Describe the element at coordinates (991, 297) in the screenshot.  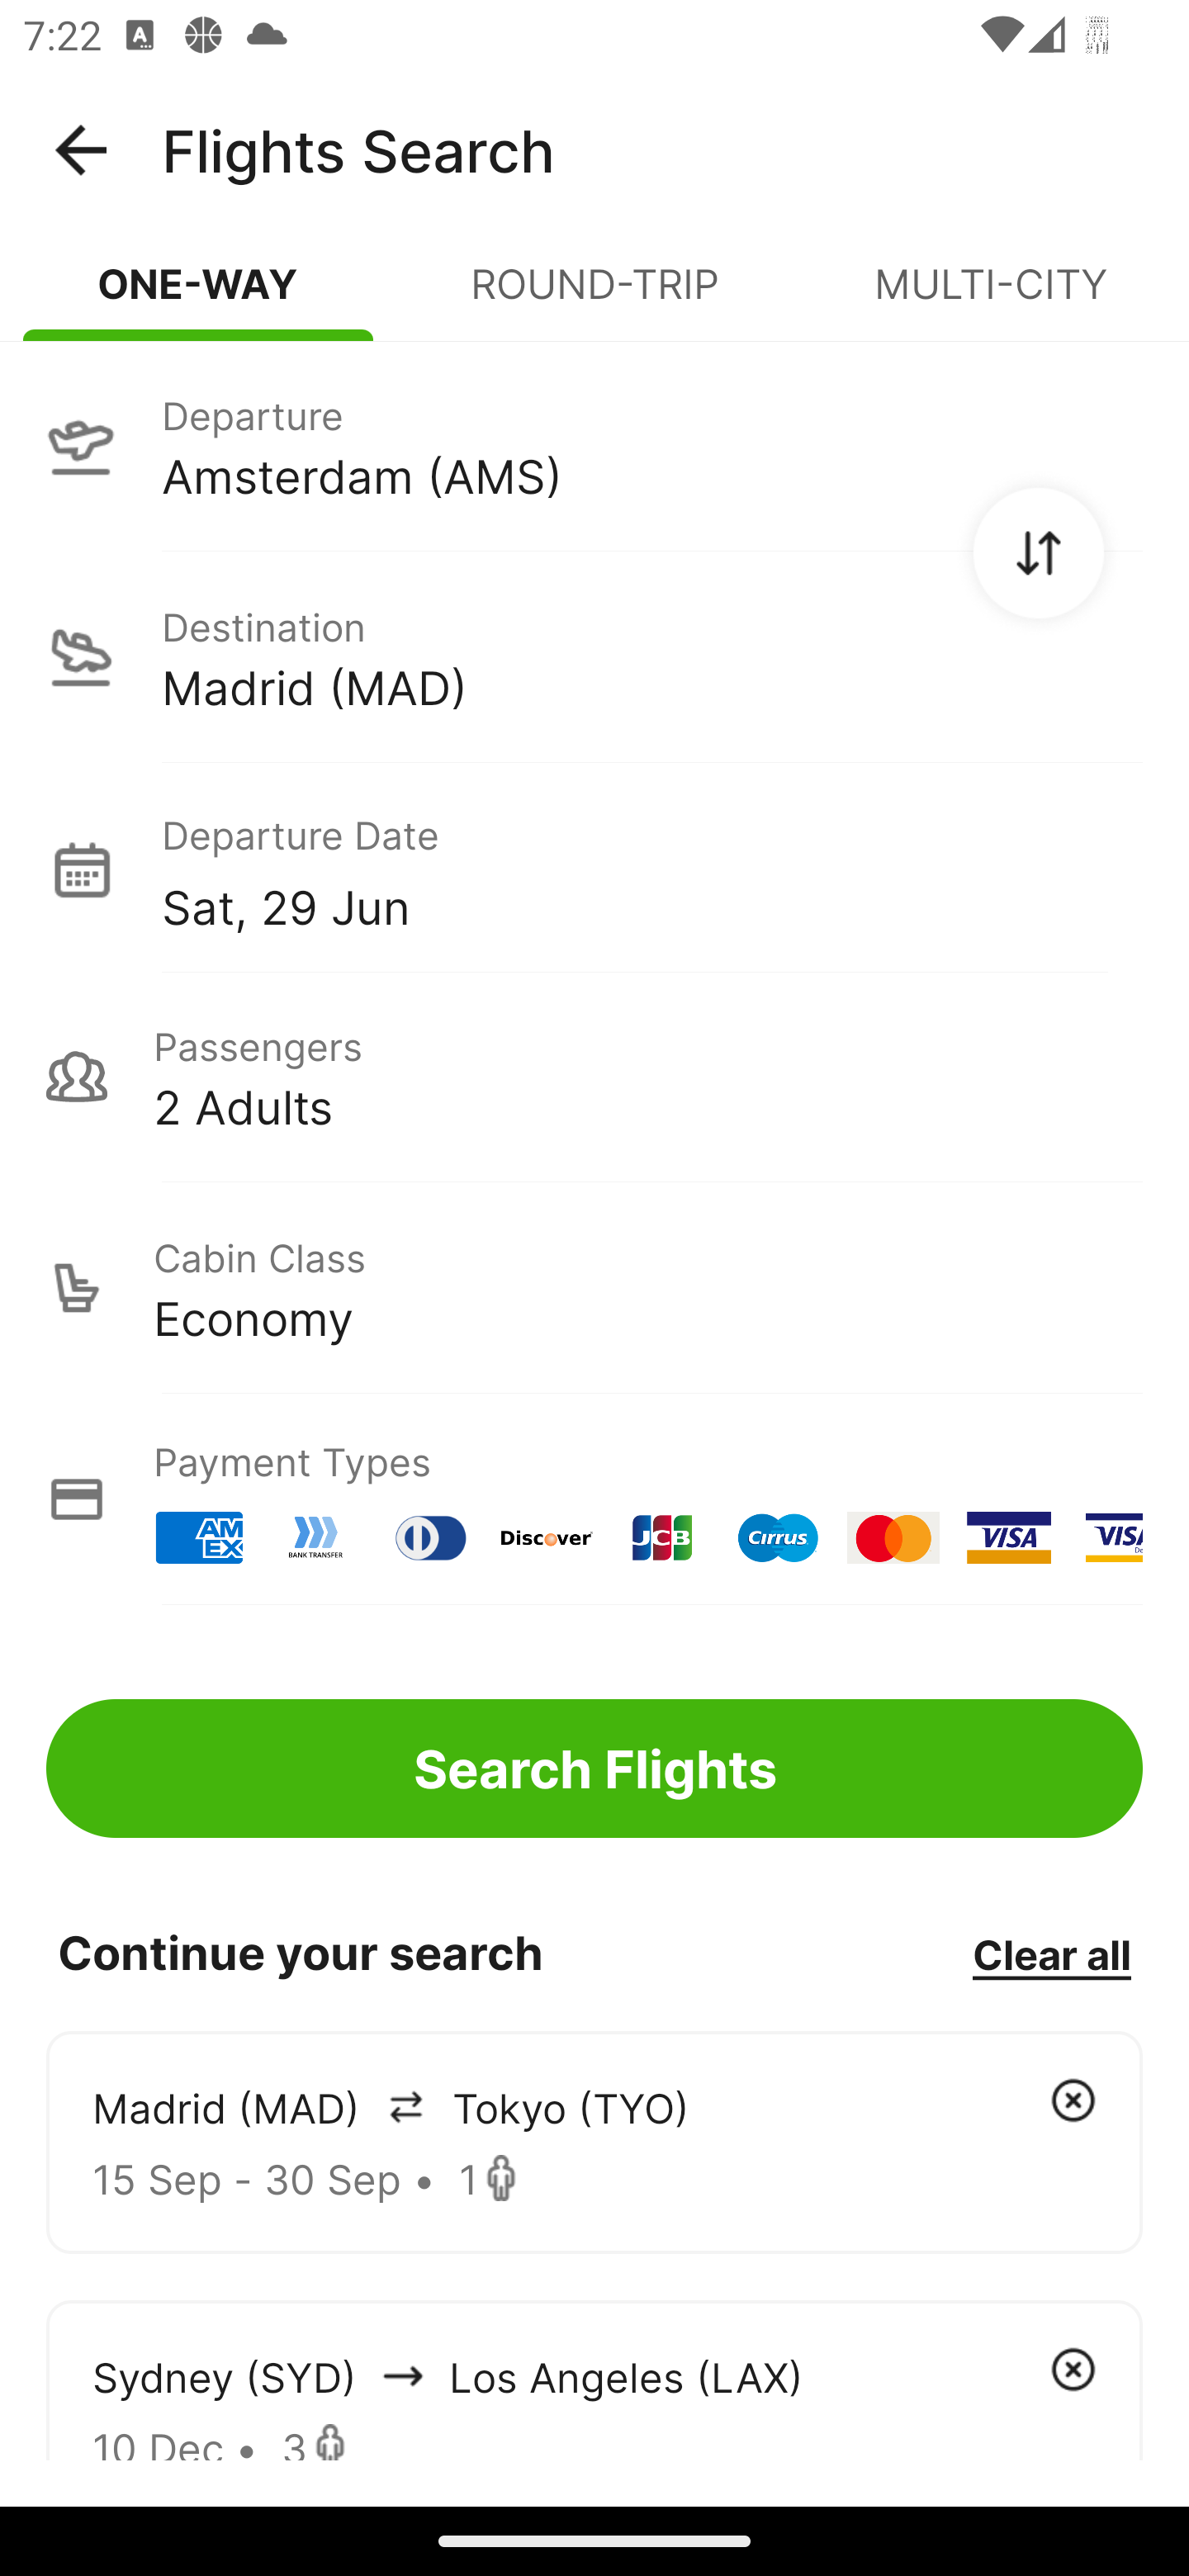
I see `MULTI-CITY` at that location.